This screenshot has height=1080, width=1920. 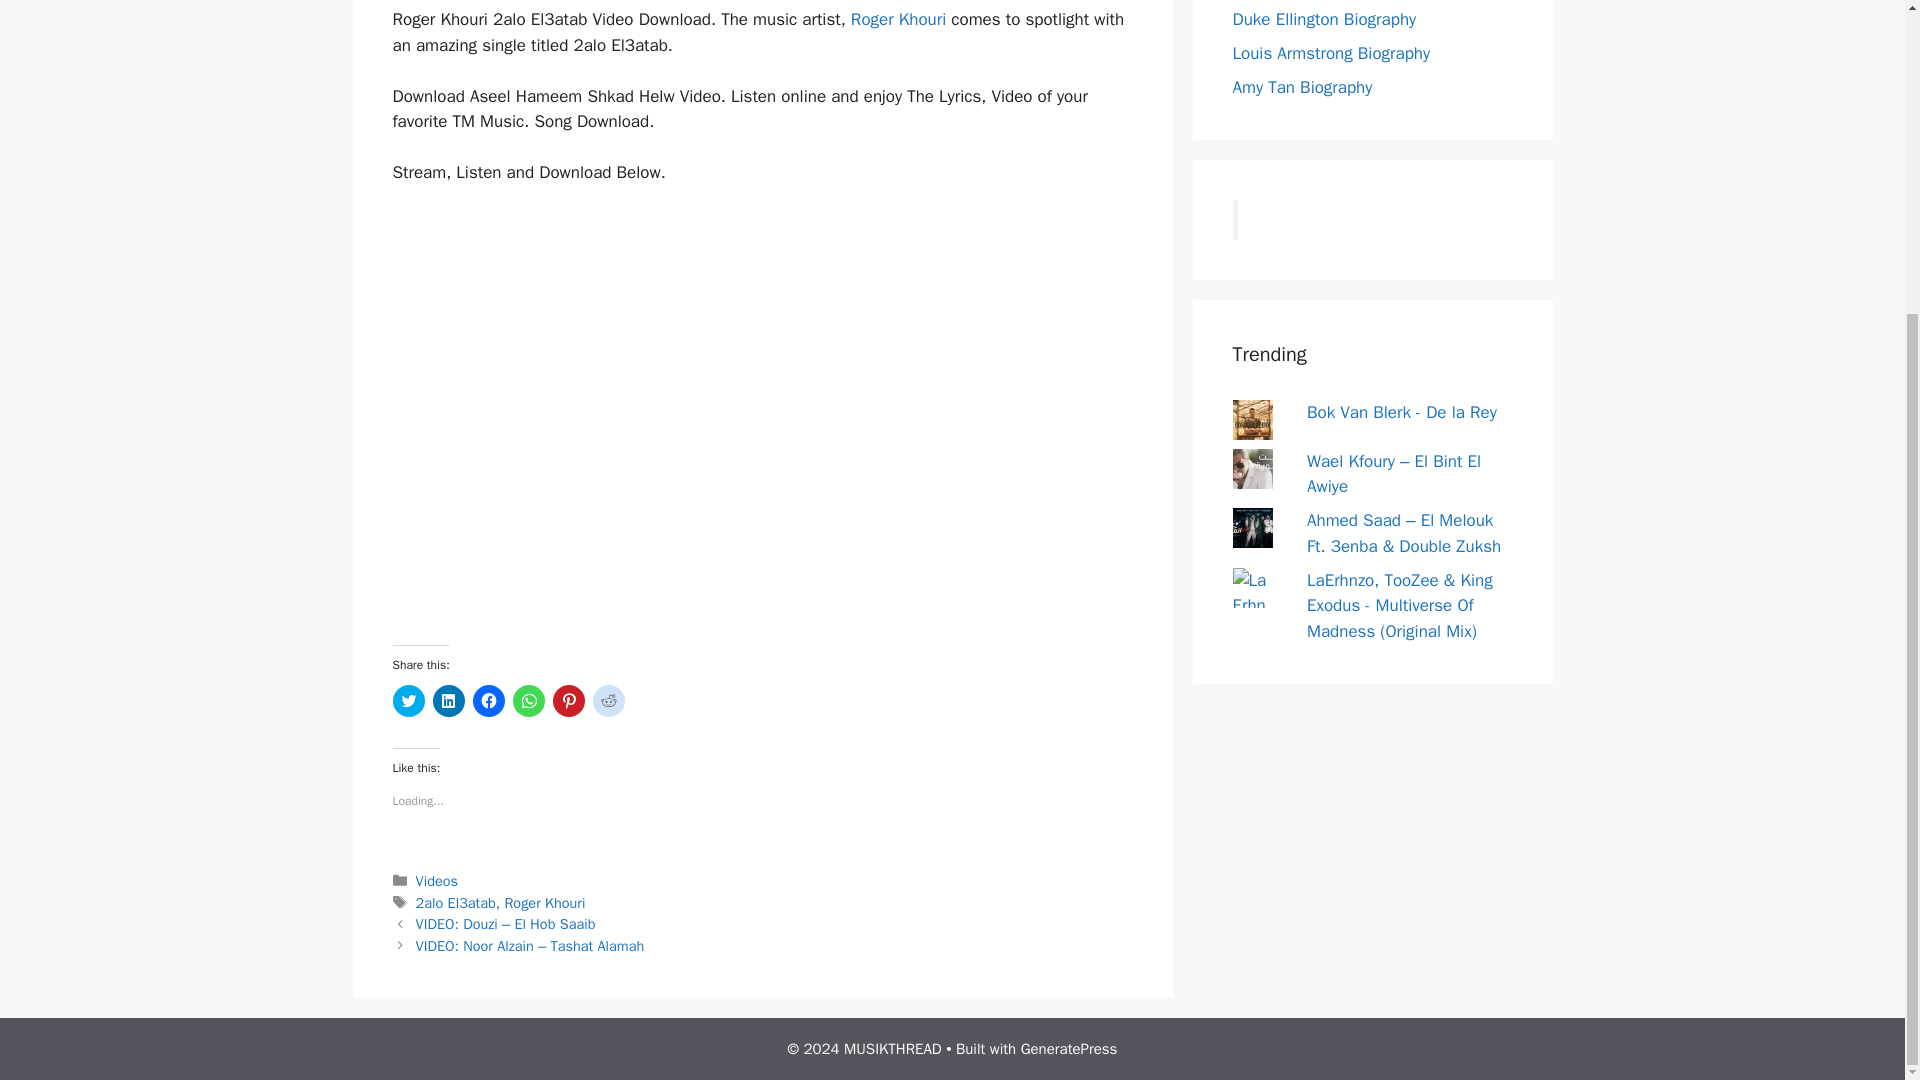 I want to click on Amy Tan Biography, so click(x=1302, y=87).